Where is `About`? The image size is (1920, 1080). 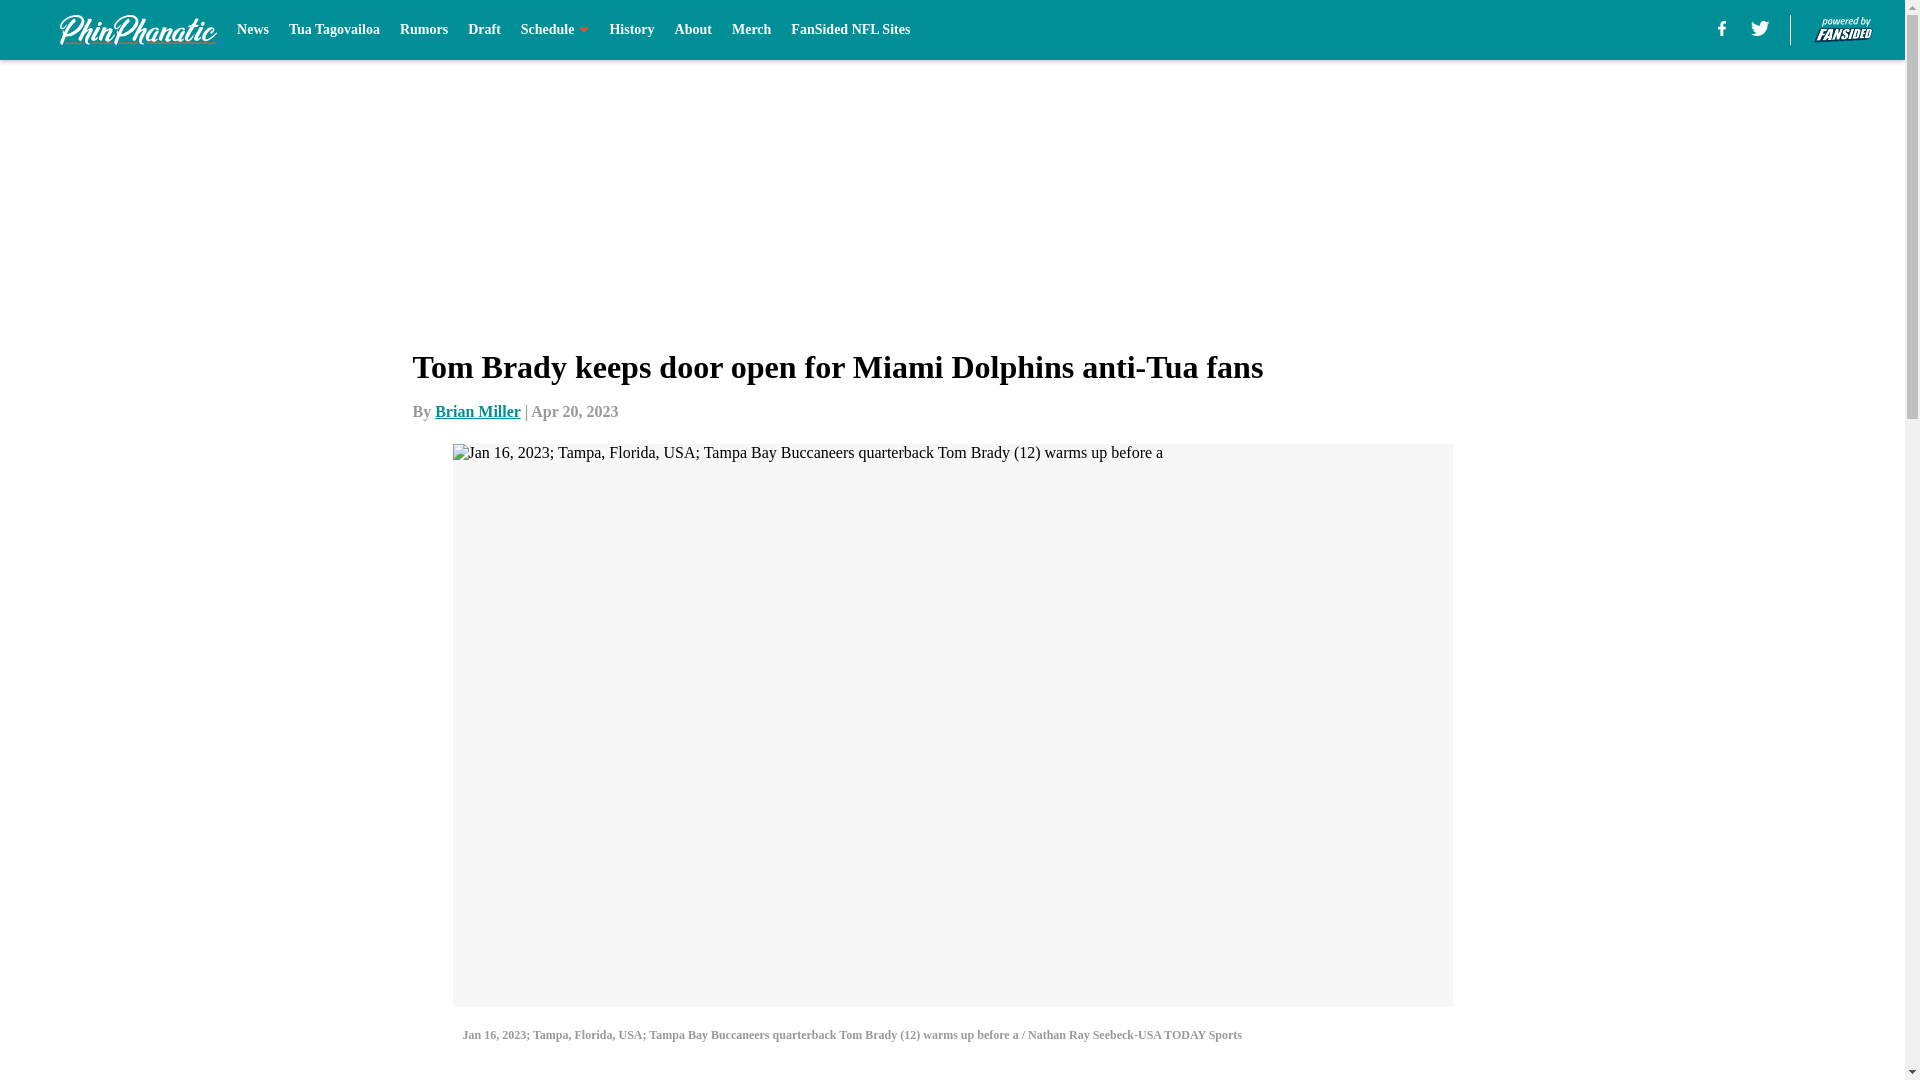
About is located at coordinates (694, 30).